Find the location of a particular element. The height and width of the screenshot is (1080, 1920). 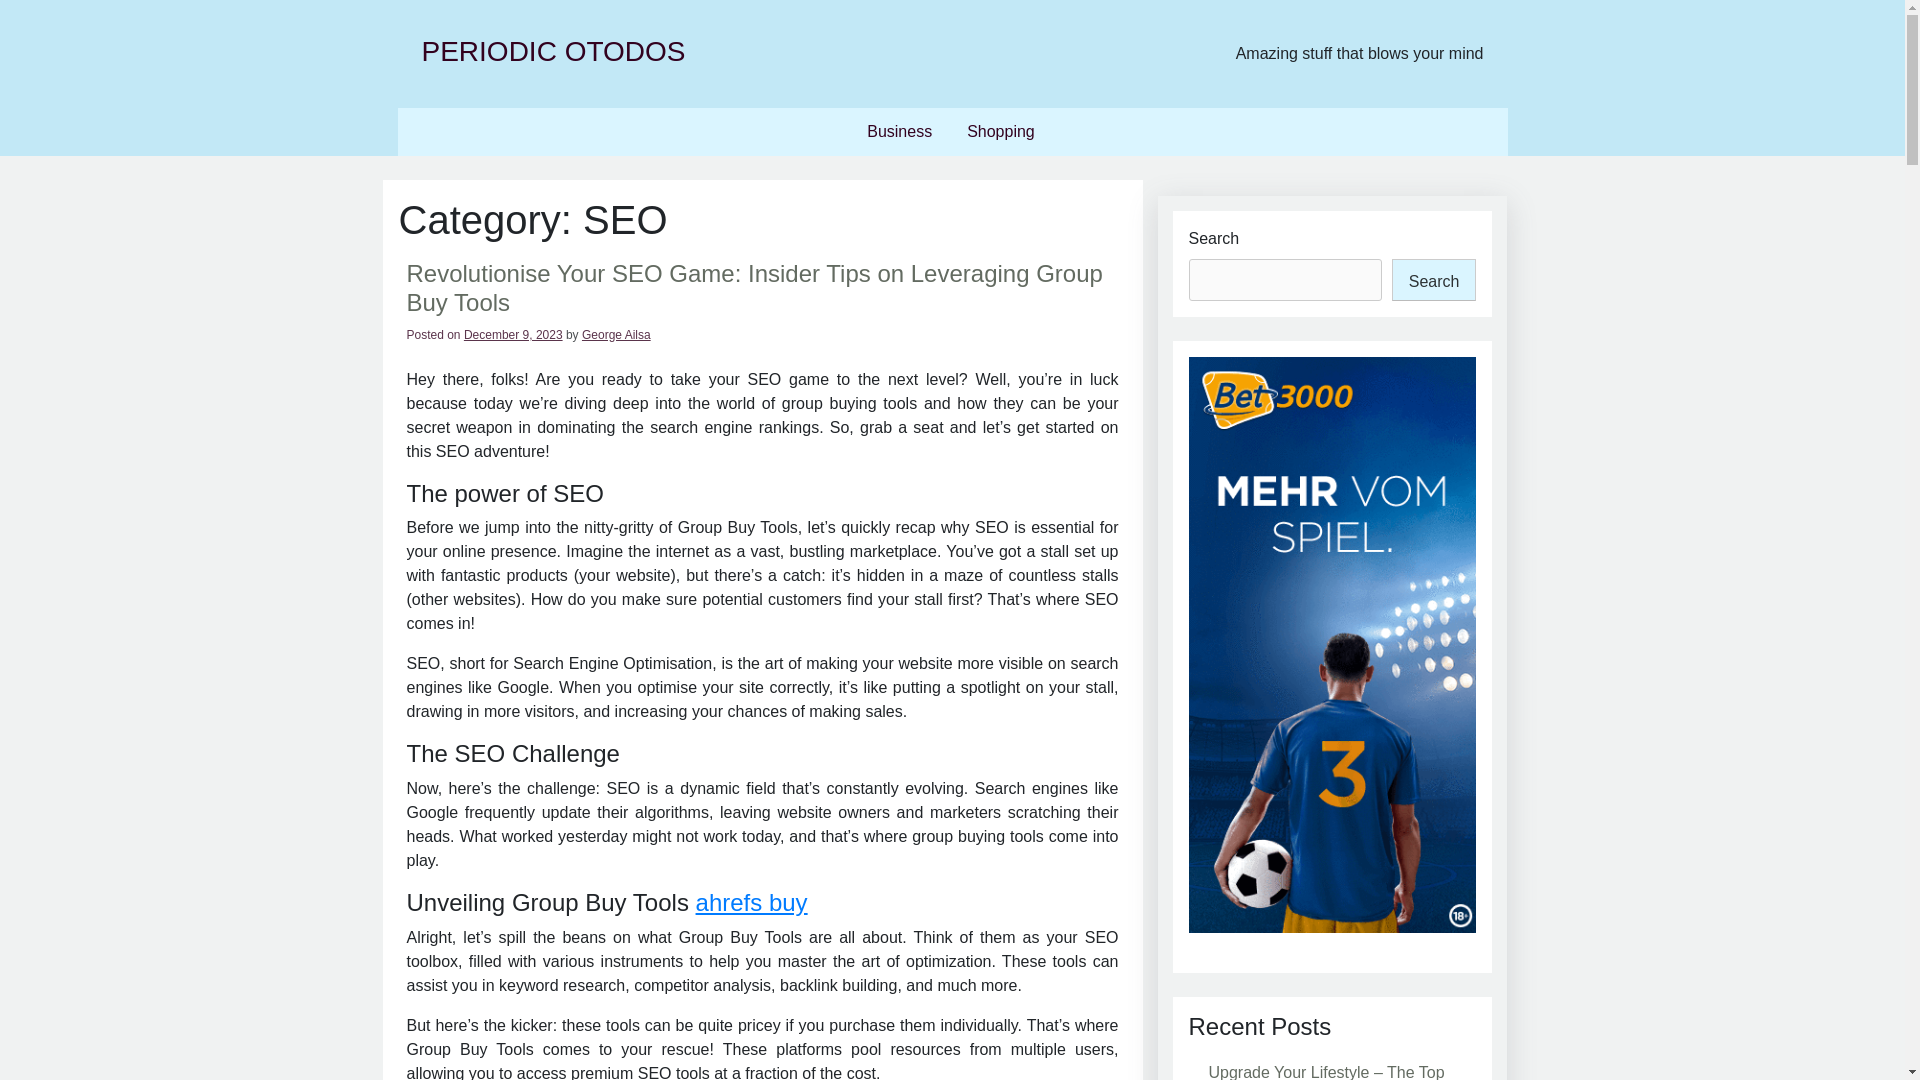

George Ailsa is located at coordinates (616, 335).